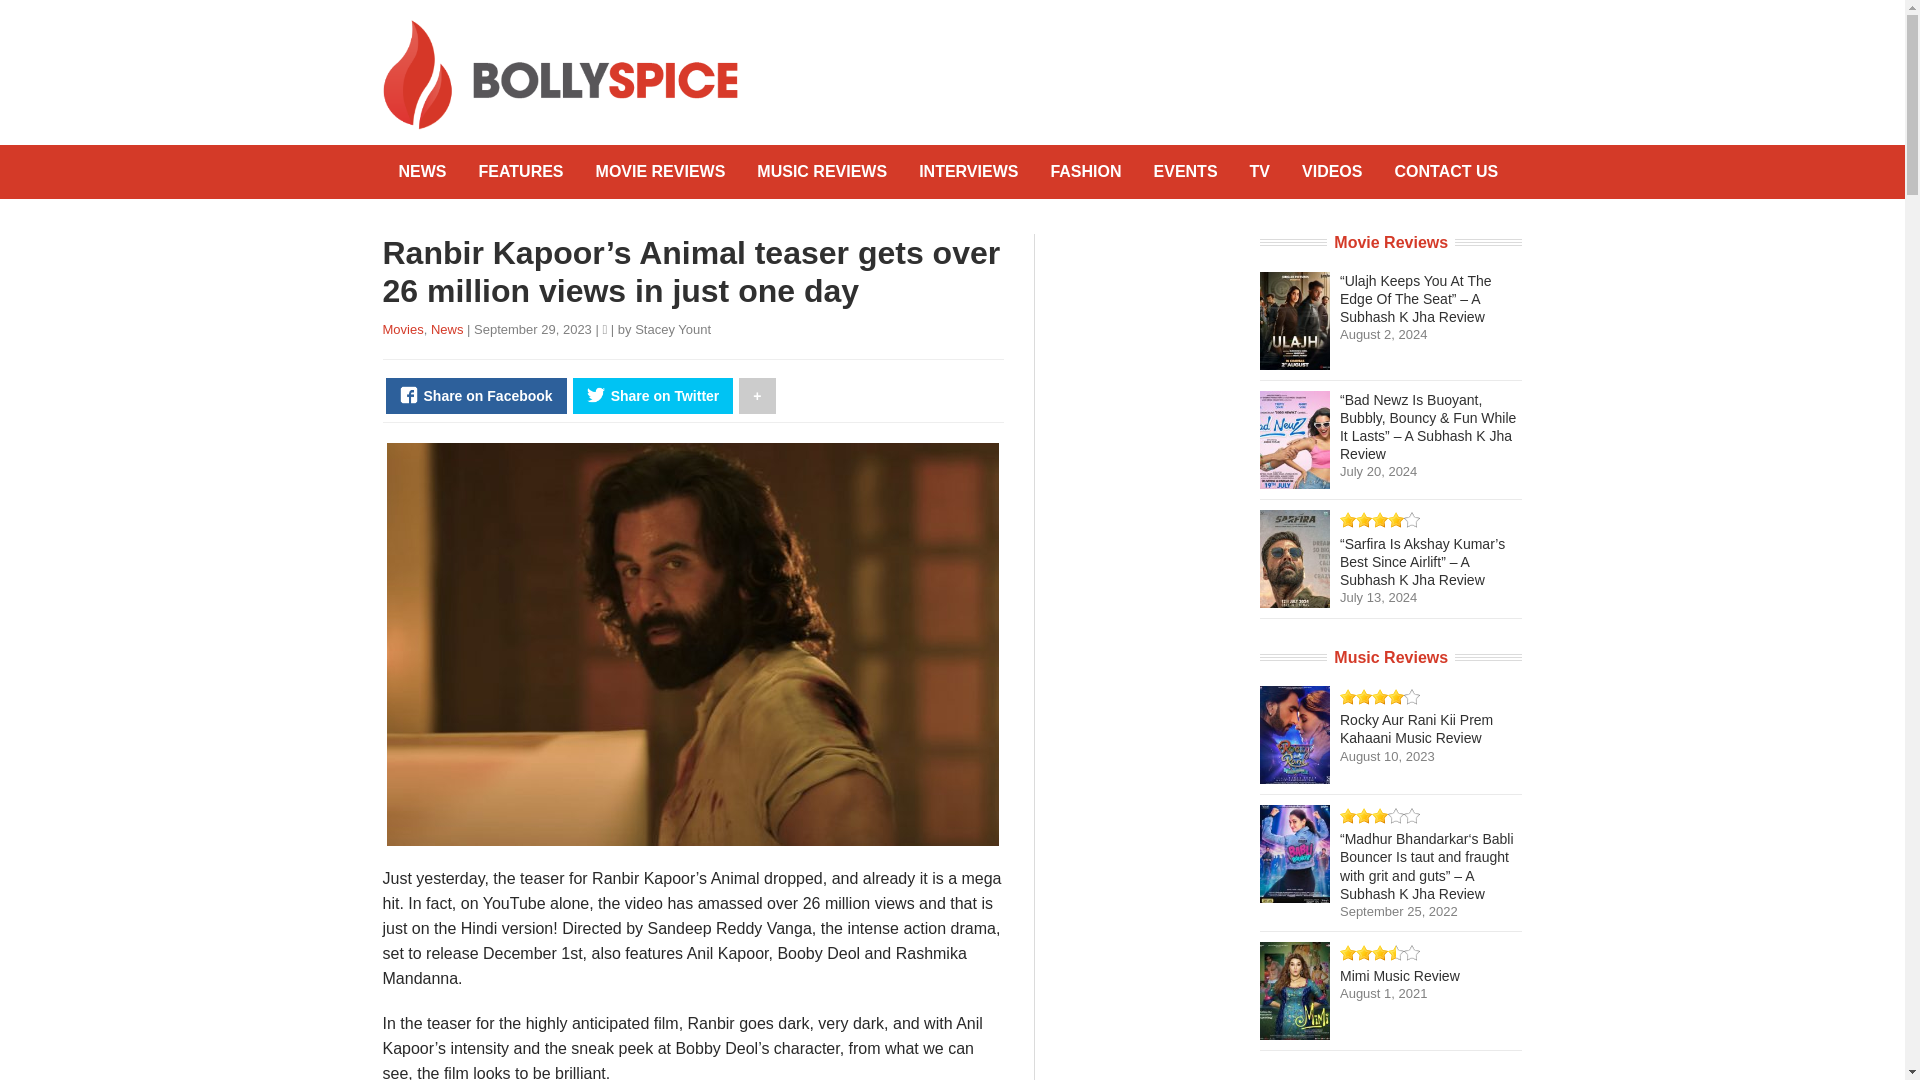 The height and width of the screenshot is (1080, 1920). What do you see at coordinates (1416, 728) in the screenshot?
I see `Rocky Aur Rani Kii Prem Kahaani Music Review` at bounding box center [1416, 728].